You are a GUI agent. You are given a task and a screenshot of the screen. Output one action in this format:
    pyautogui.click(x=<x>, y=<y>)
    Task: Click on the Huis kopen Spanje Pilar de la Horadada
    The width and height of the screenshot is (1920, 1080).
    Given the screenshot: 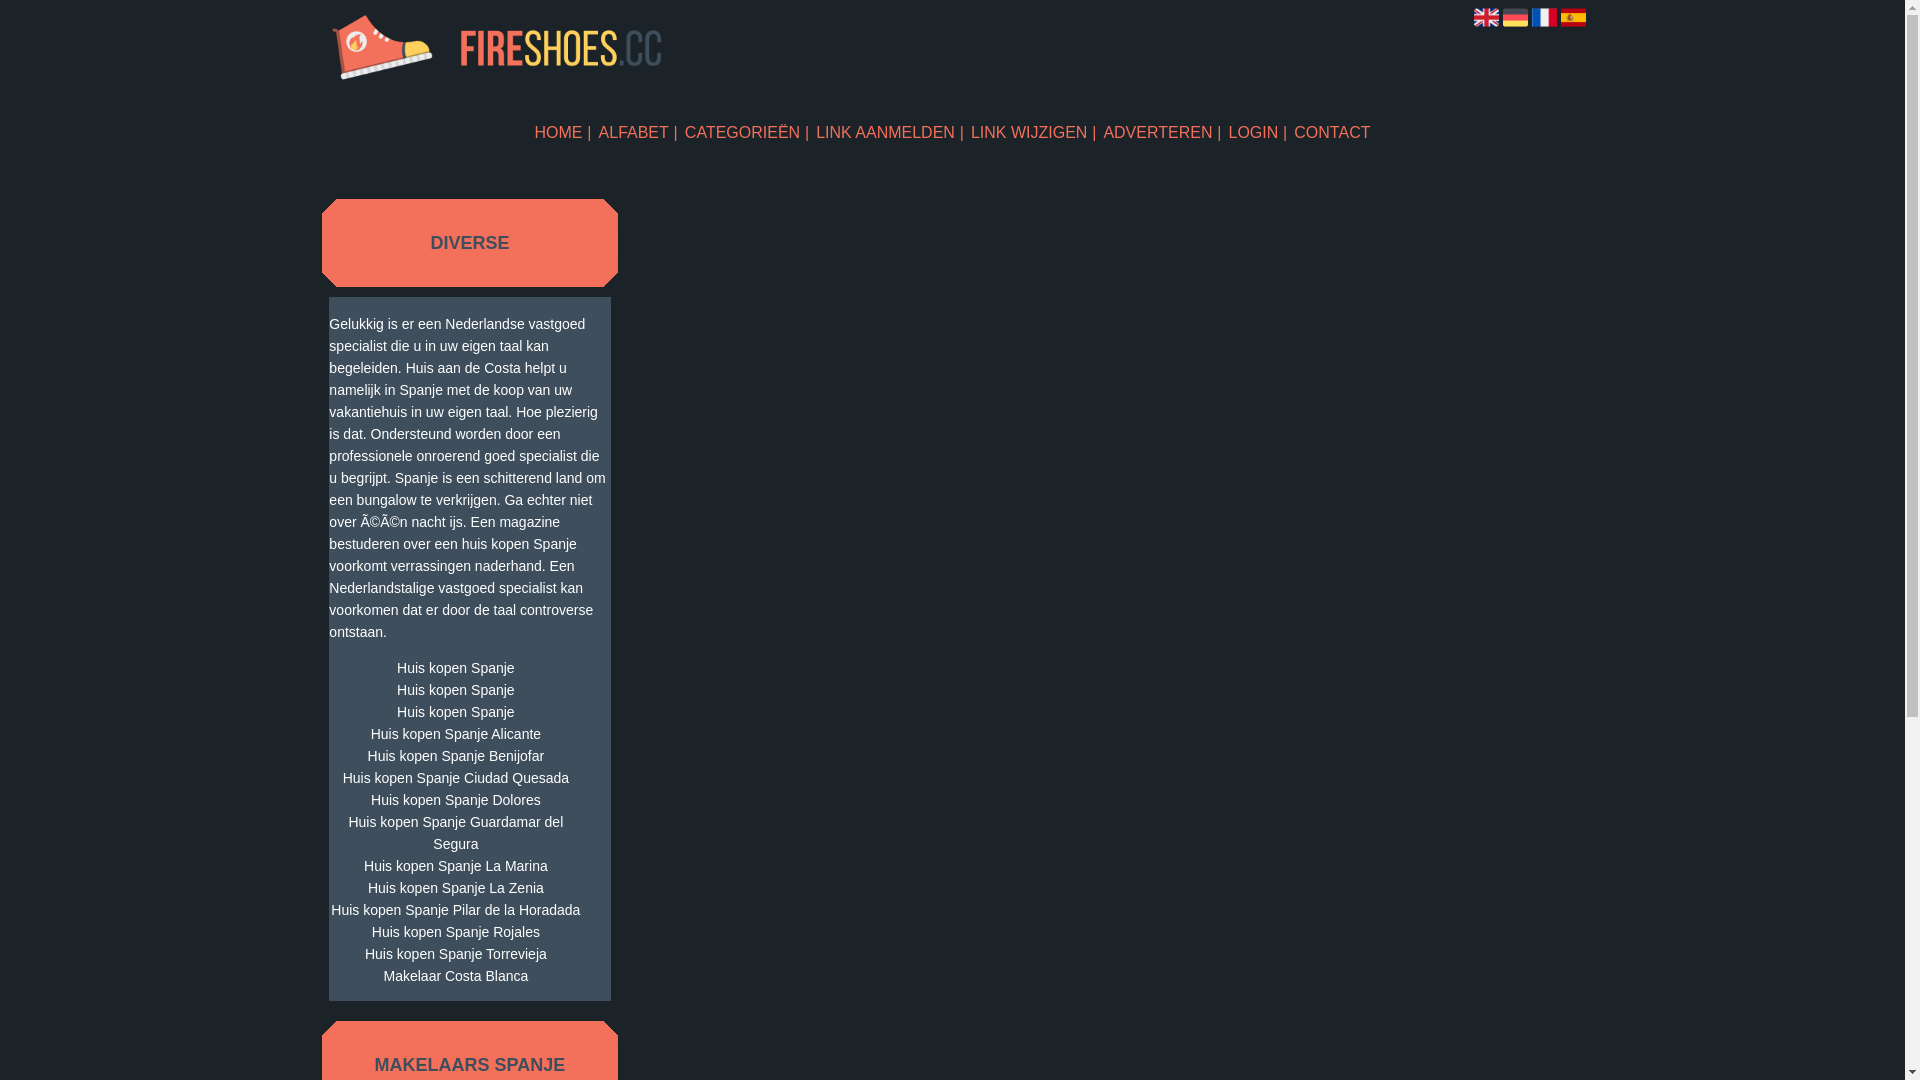 What is the action you would take?
    pyautogui.click(x=456, y=910)
    